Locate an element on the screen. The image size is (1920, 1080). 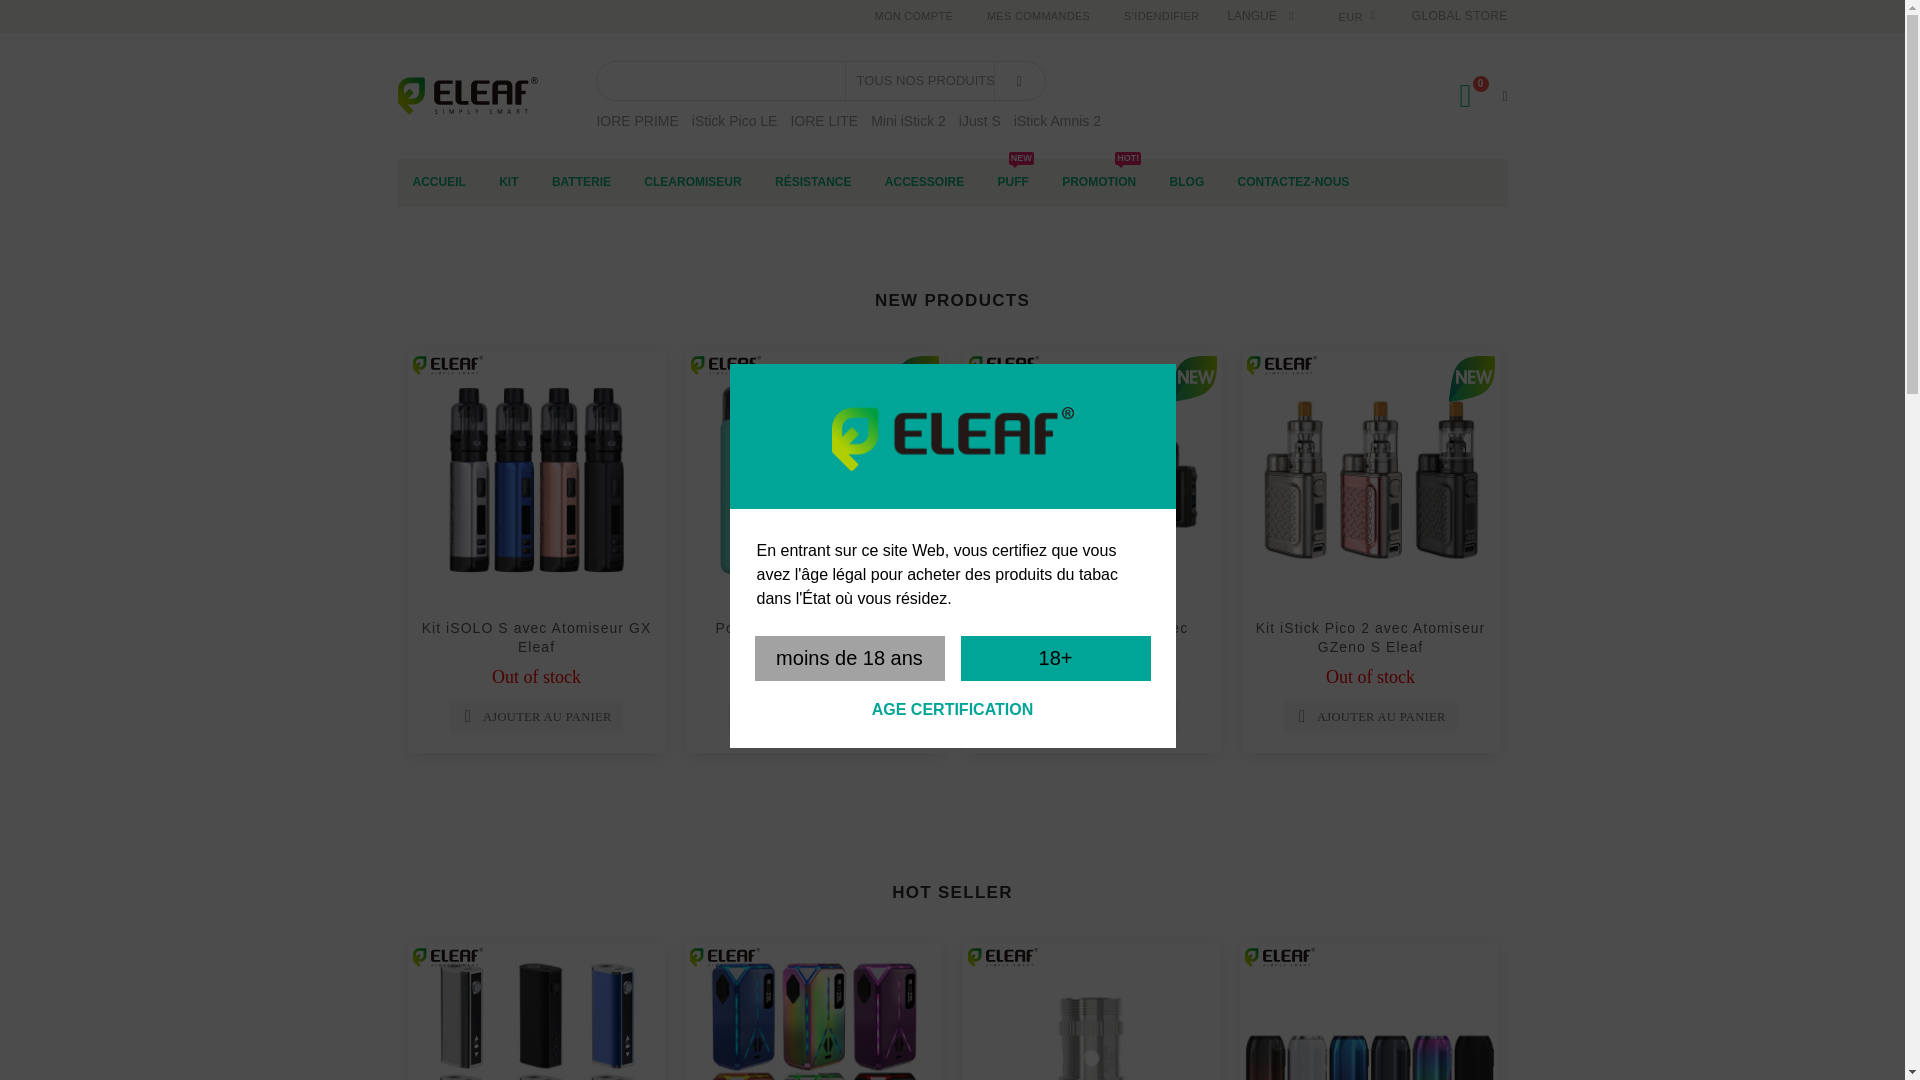
Kit iSOLO S avec Atomiseur GX Eleaf is located at coordinates (537, 636).